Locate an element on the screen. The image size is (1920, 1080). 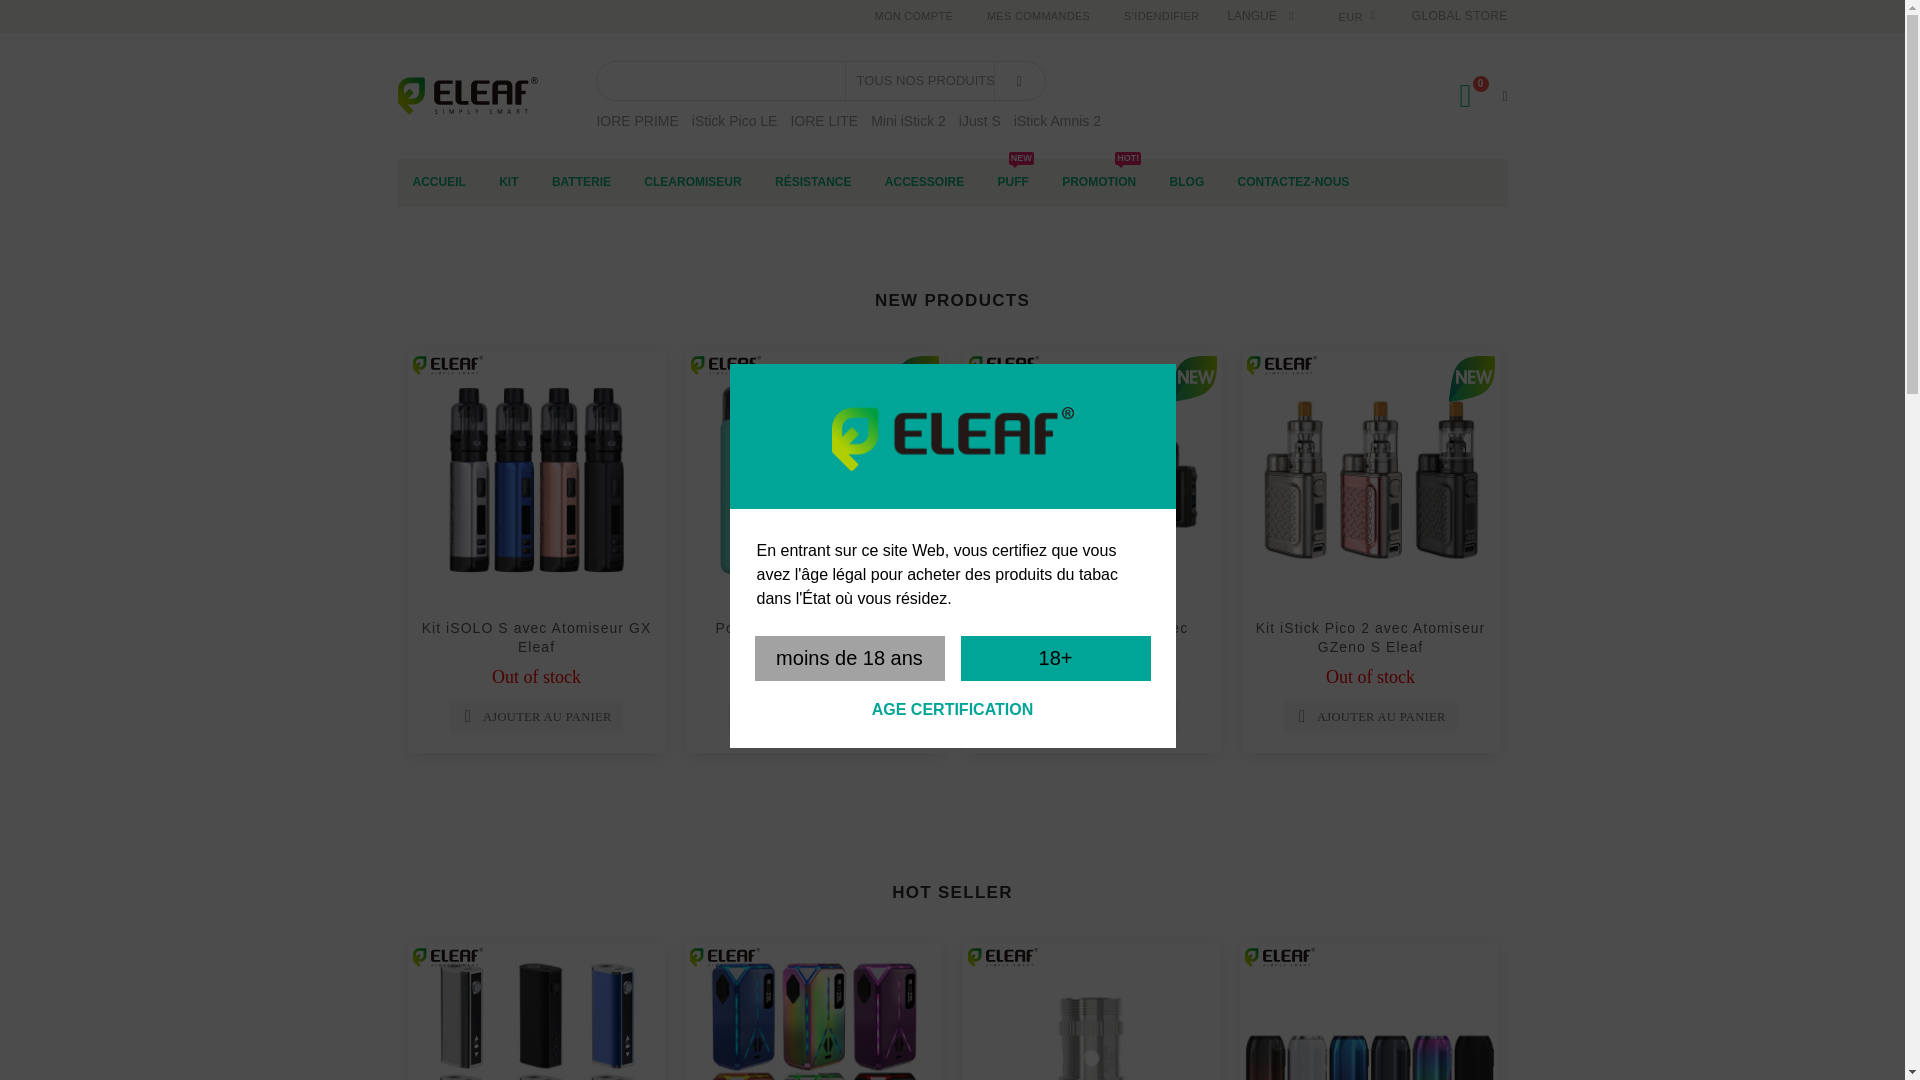
Kit iSOLO S avec Atomiseur GX Eleaf is located at coordinates (537, 636).